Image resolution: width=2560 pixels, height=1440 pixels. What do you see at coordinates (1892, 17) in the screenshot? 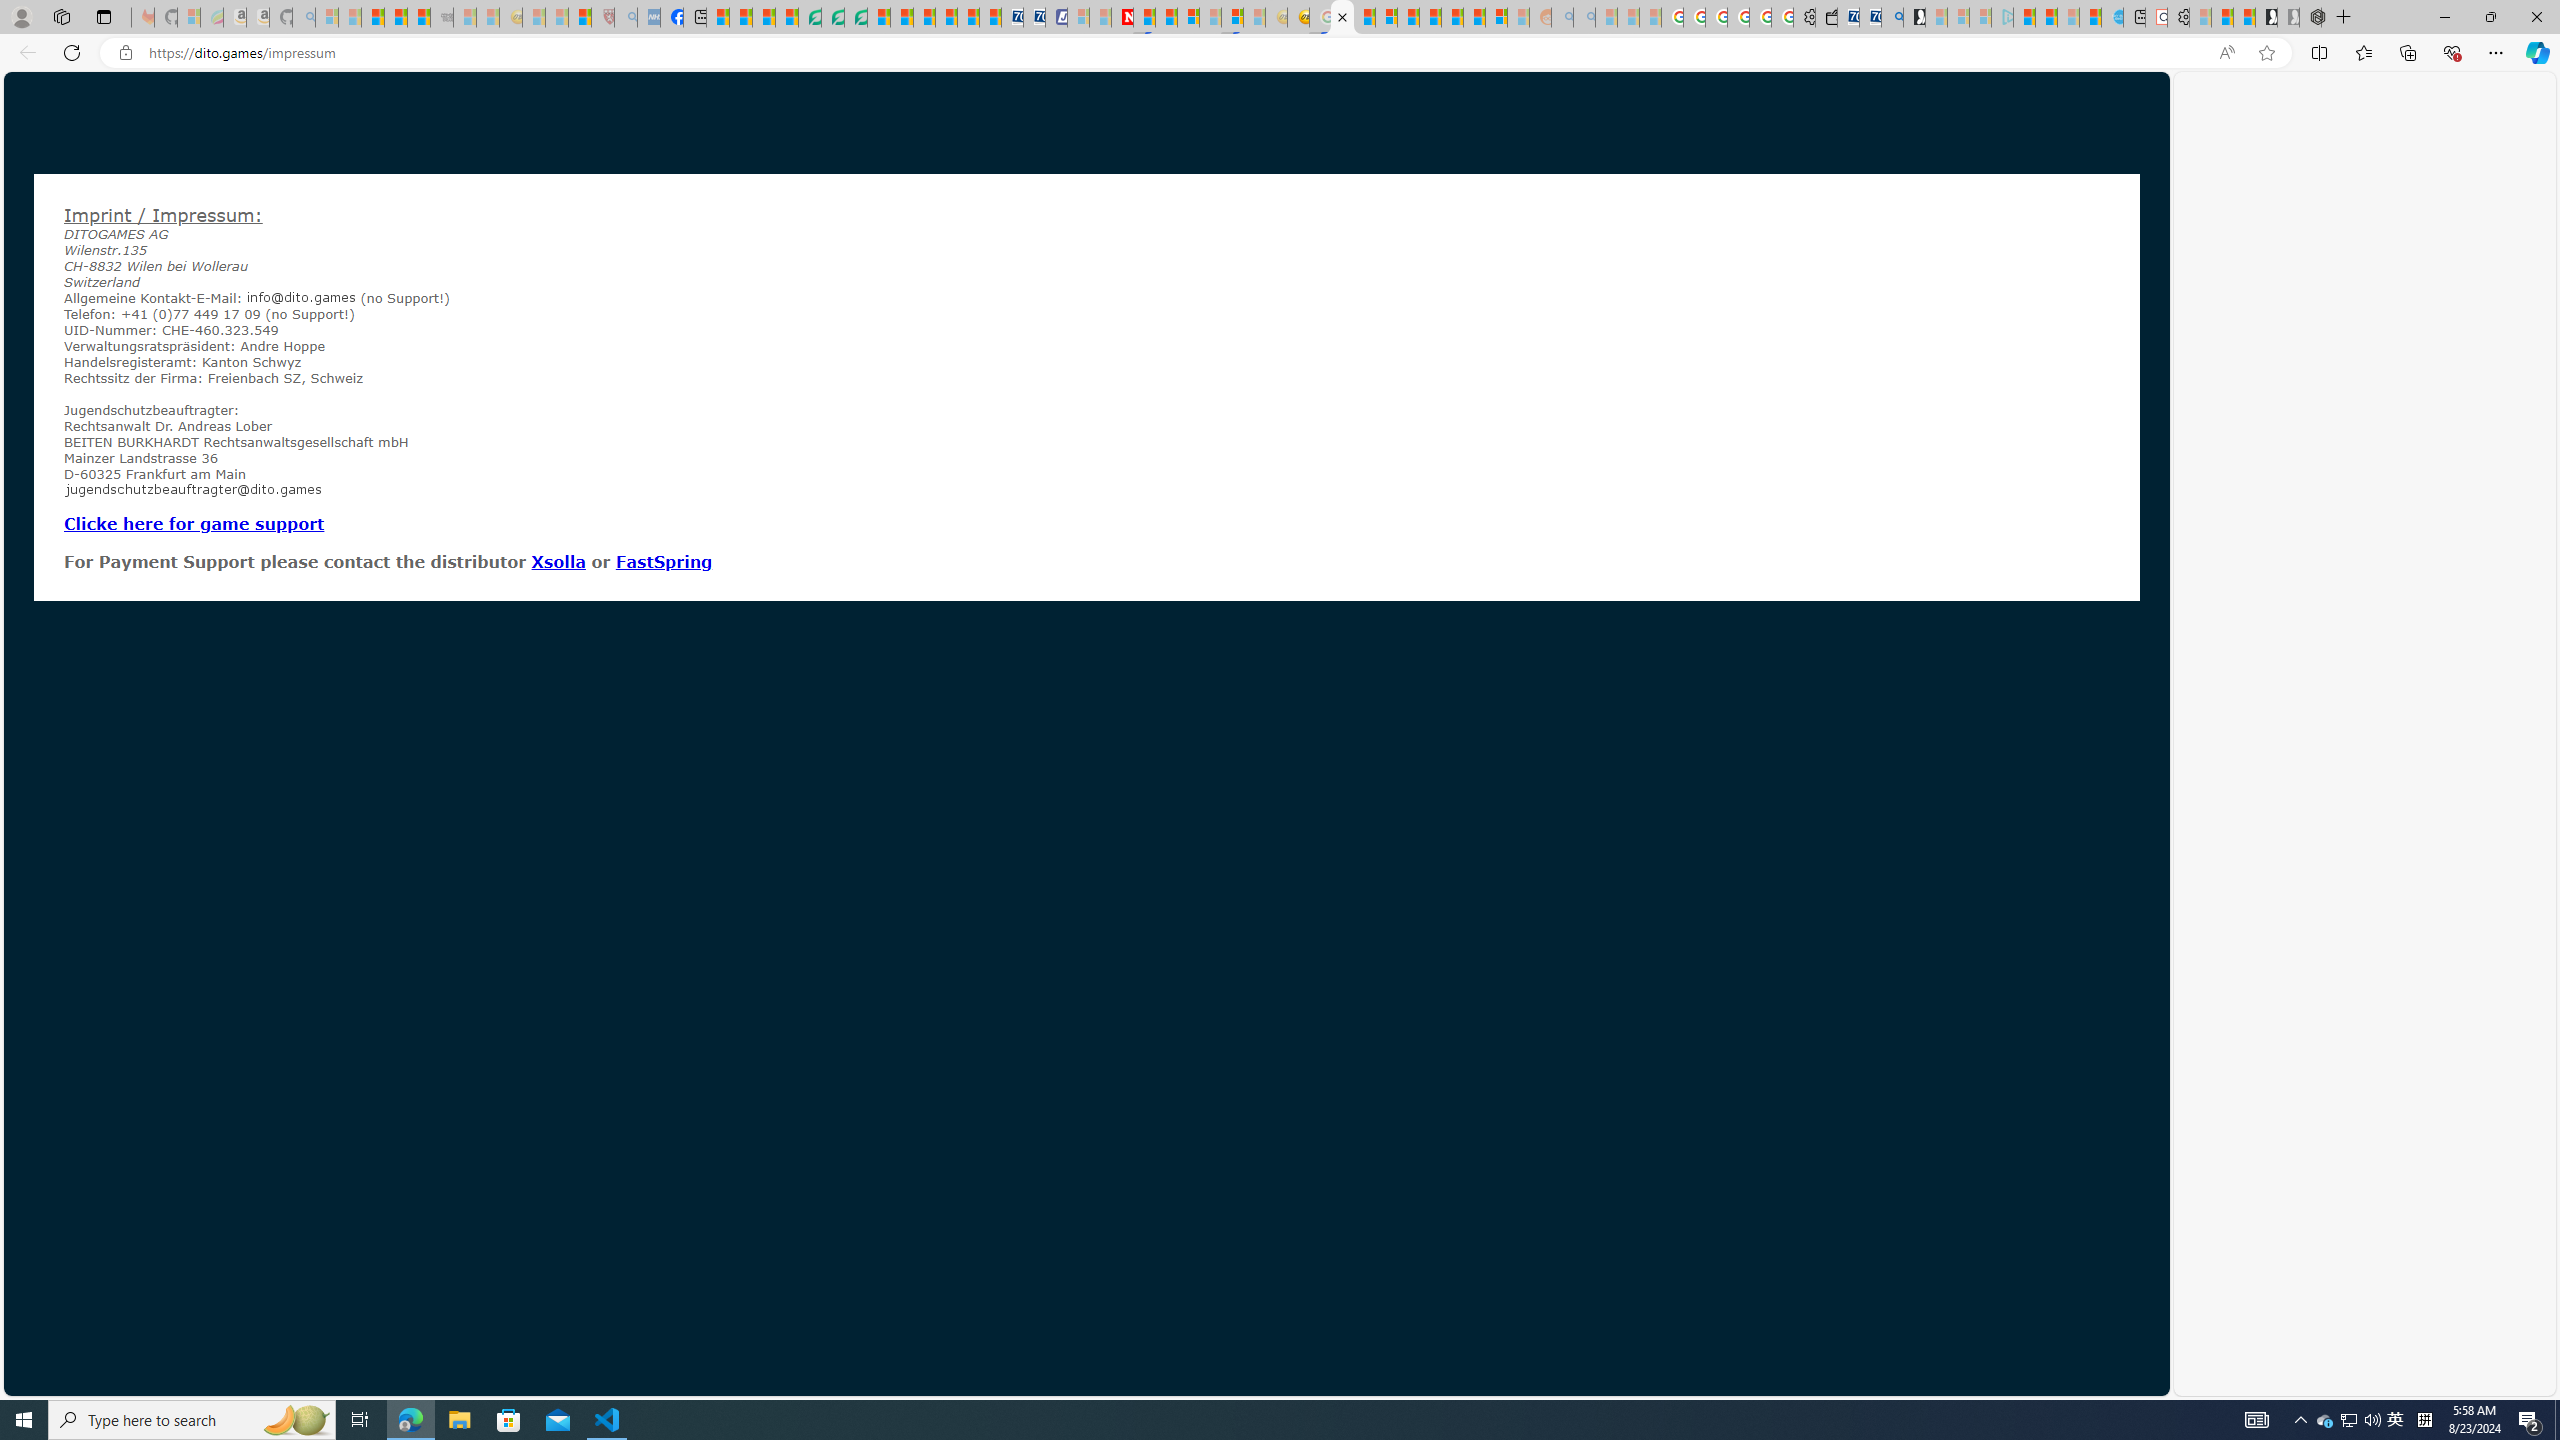
I see `Bing Real Estate - Home sales and rental listings` at bounding box center [1892, 17].